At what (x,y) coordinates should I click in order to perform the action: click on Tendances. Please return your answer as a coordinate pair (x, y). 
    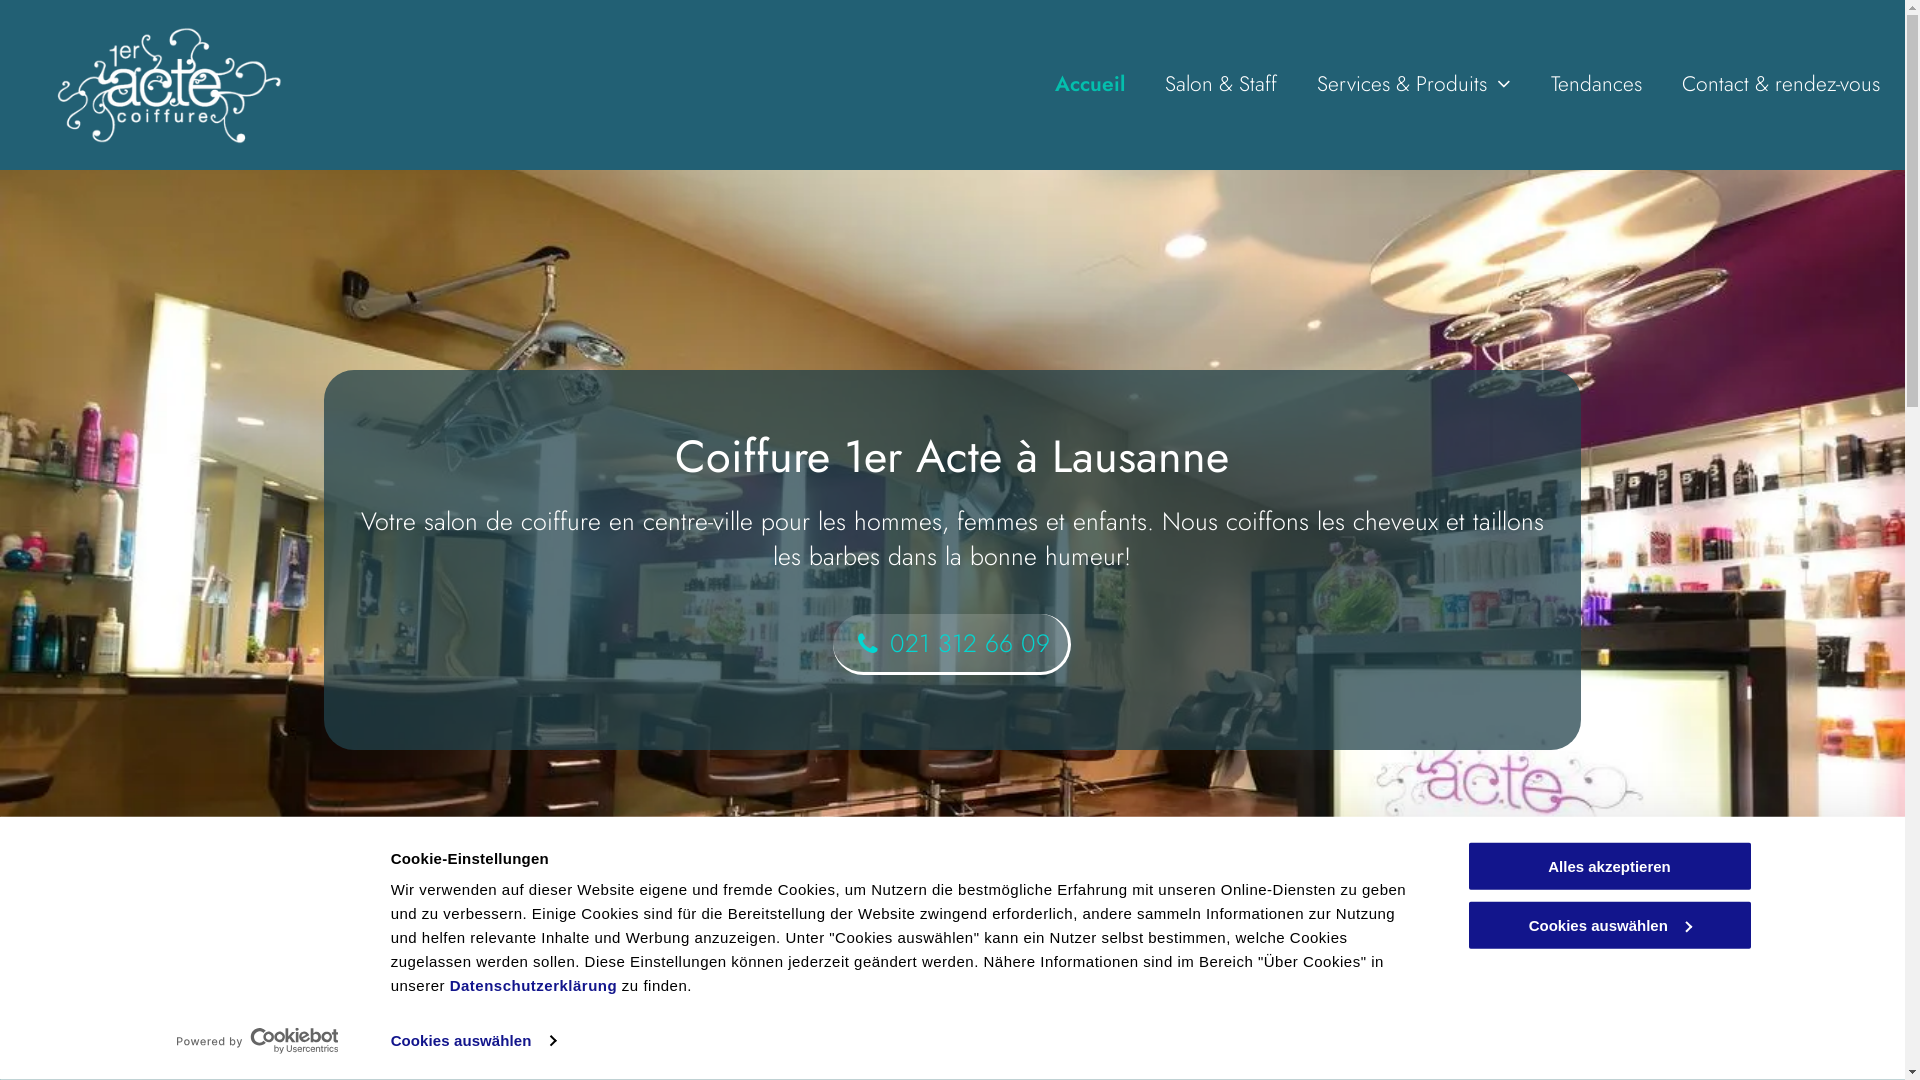
    Looking at the image, I should click on (1596, 84).